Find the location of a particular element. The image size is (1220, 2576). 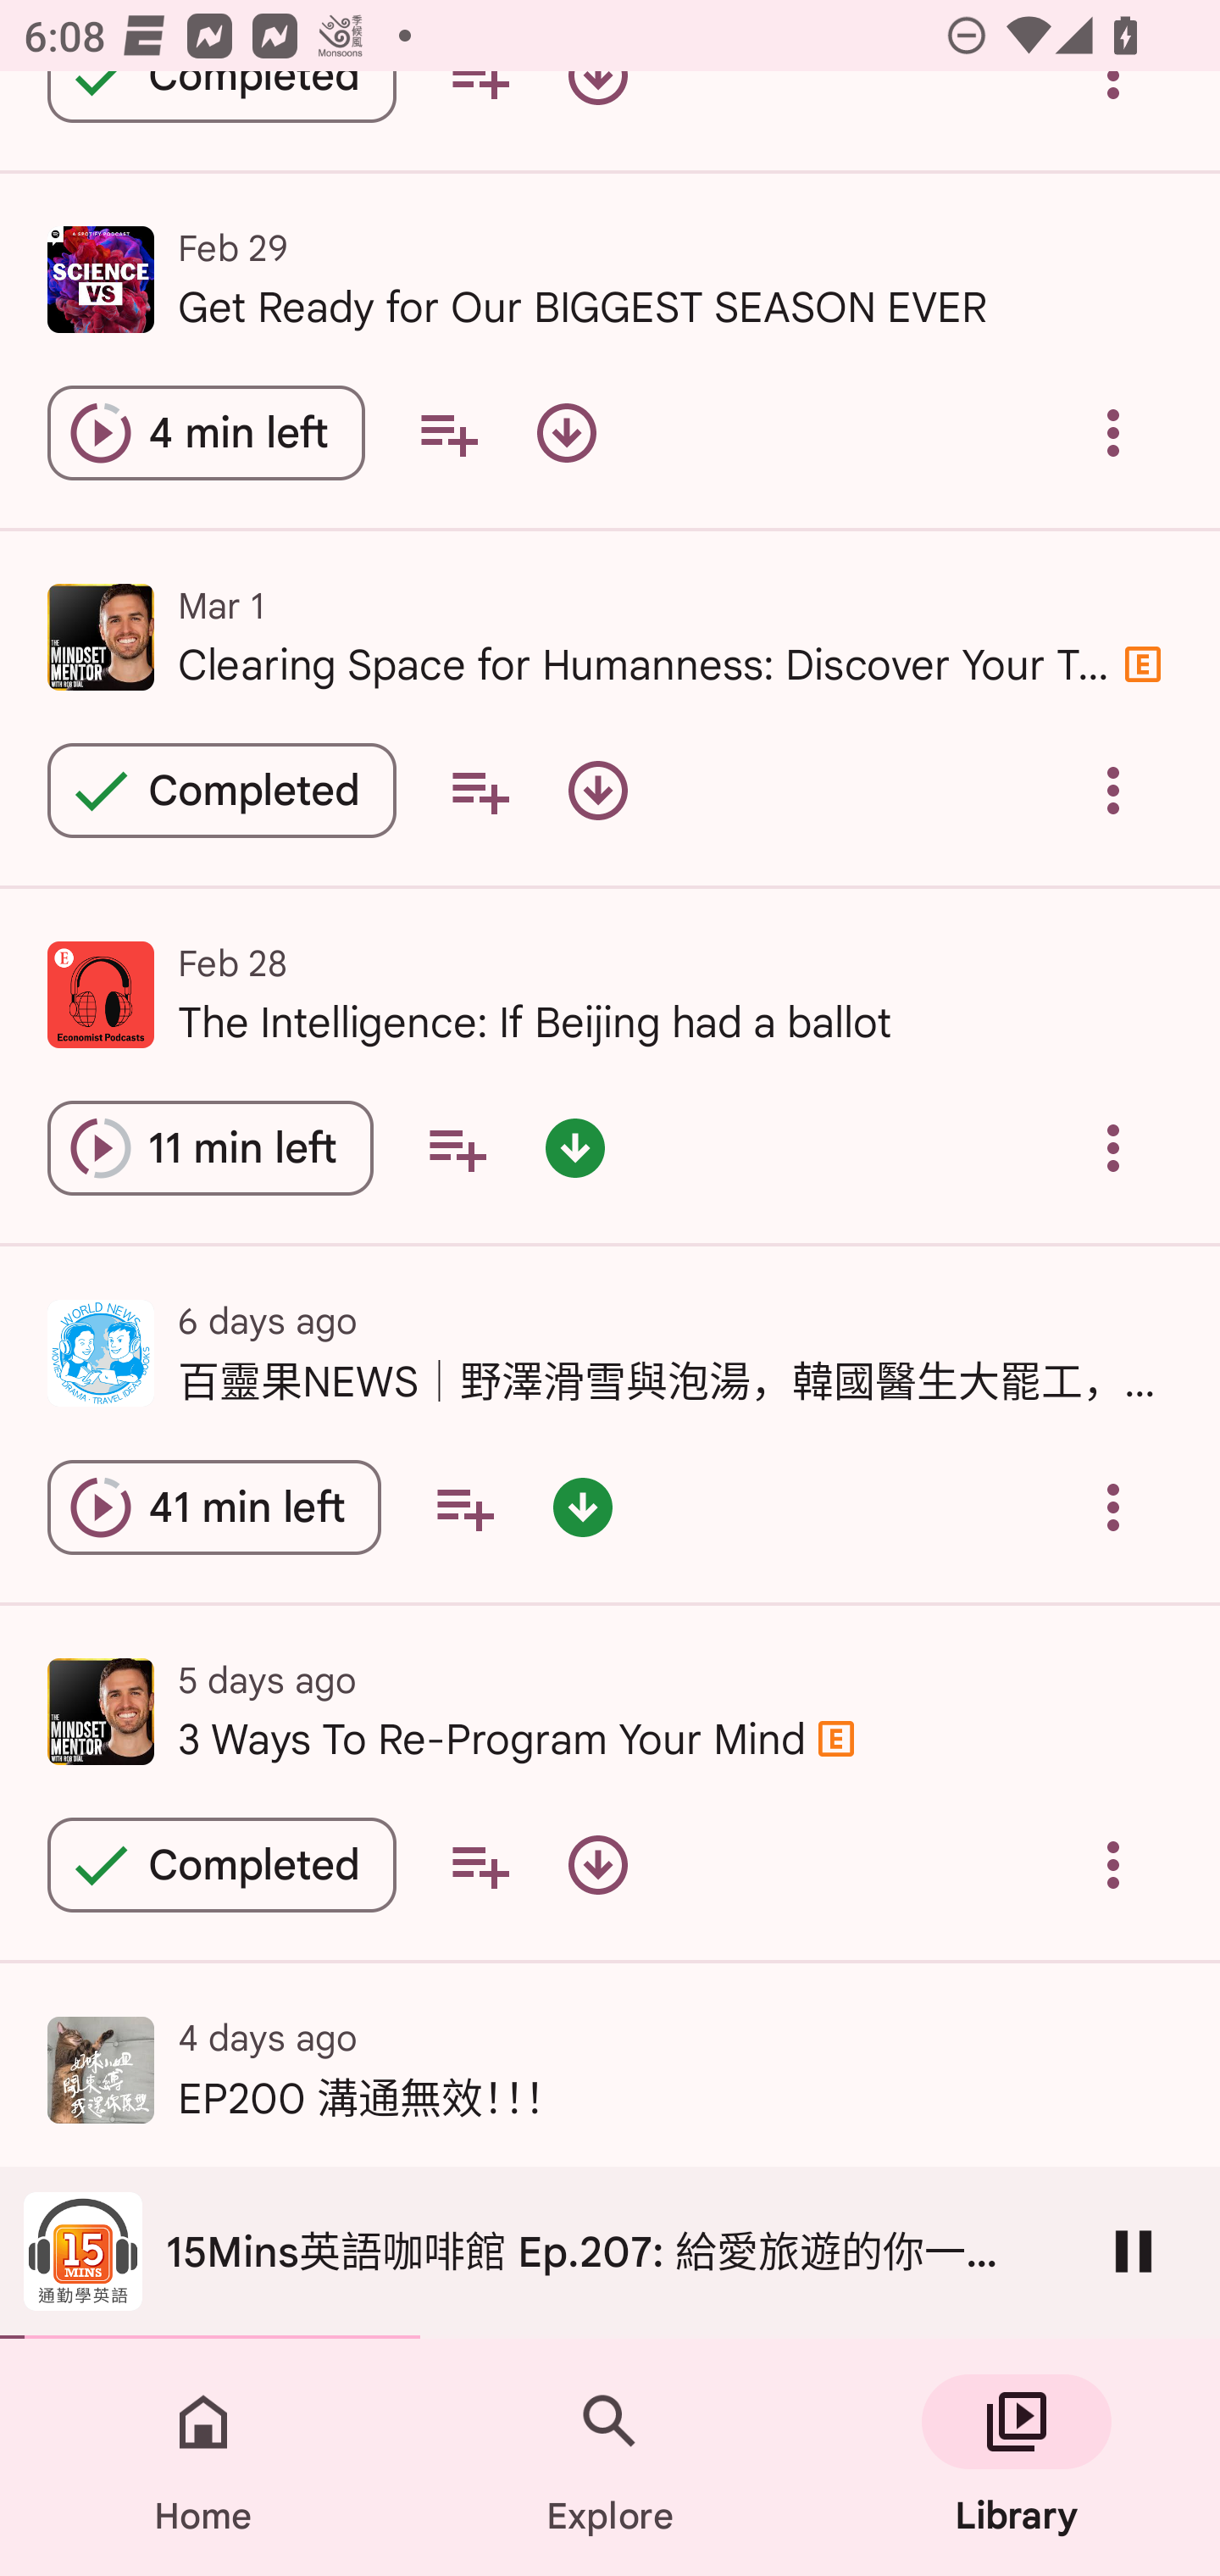

Add to your queue is located at coordinates (464, 1508).